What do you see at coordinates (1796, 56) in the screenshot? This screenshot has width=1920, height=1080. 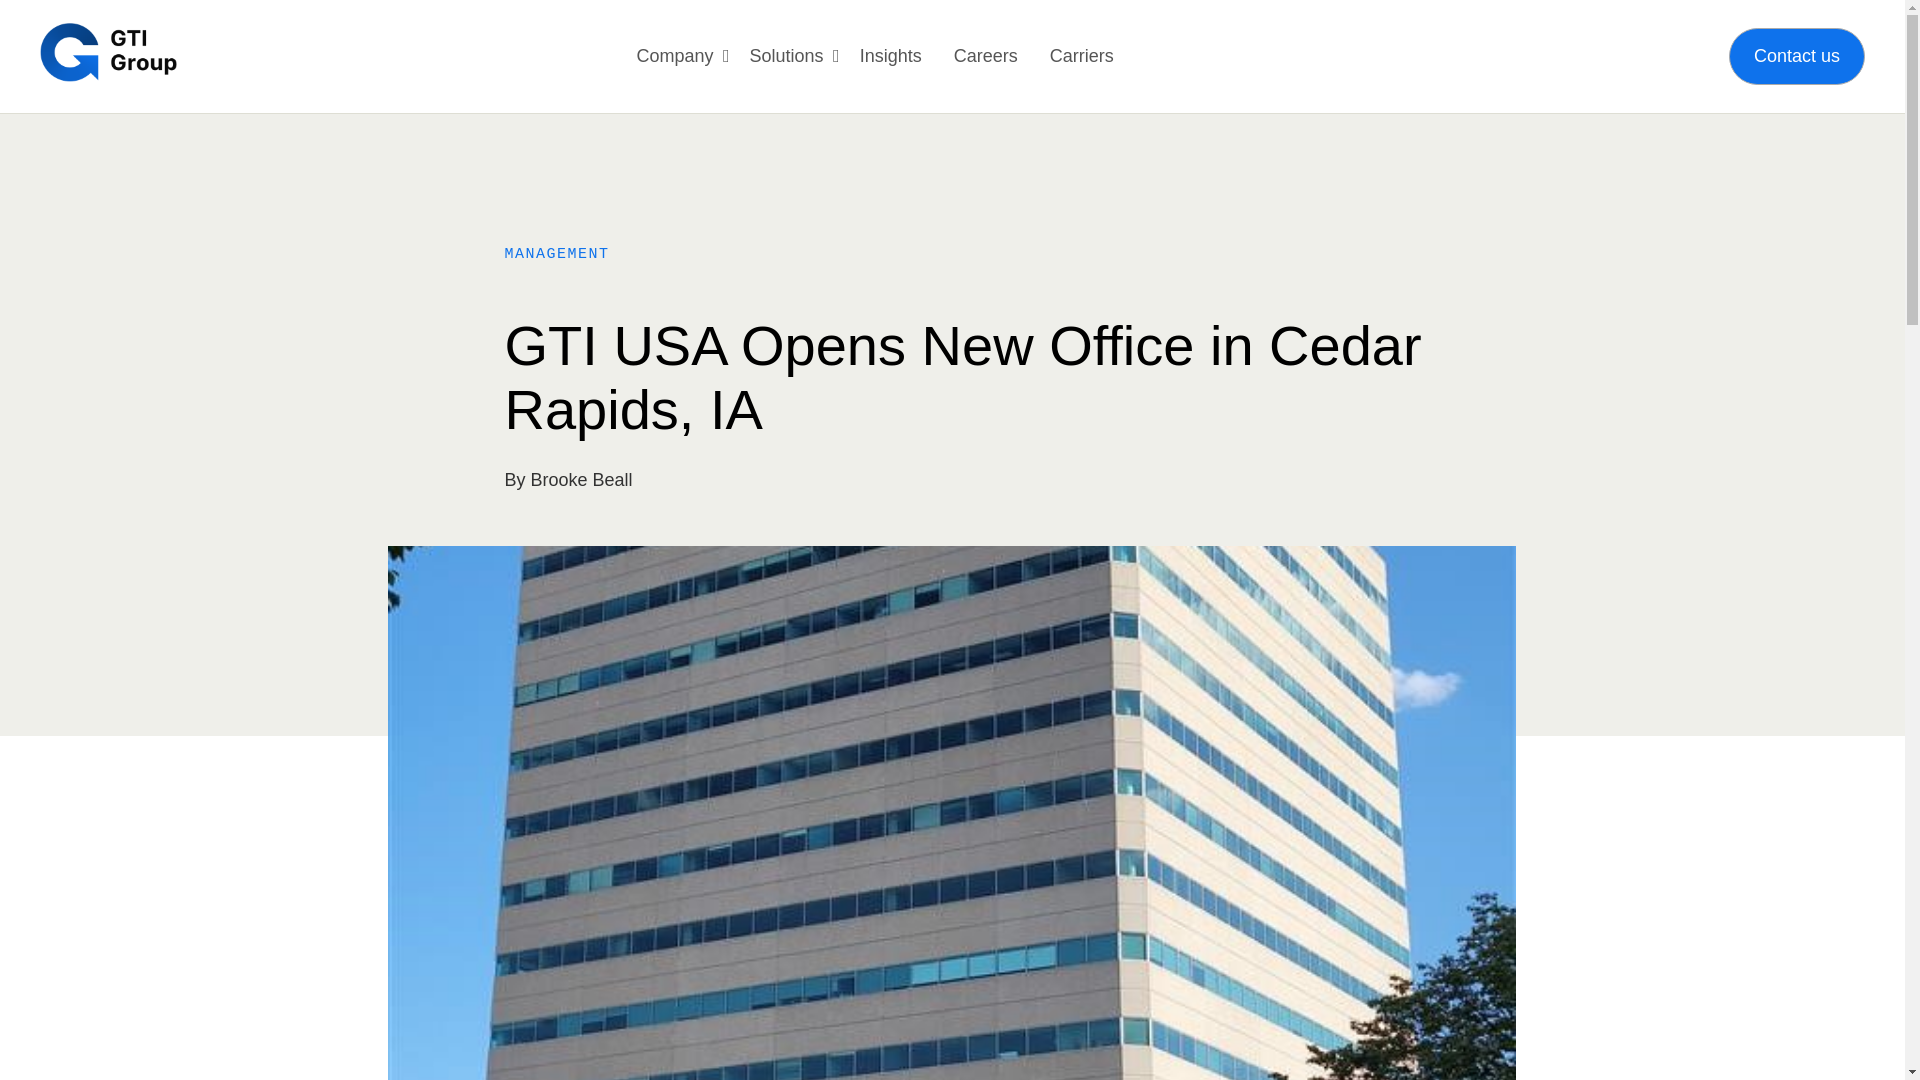 I see `Contact us` at bounding box center [1796, 56].